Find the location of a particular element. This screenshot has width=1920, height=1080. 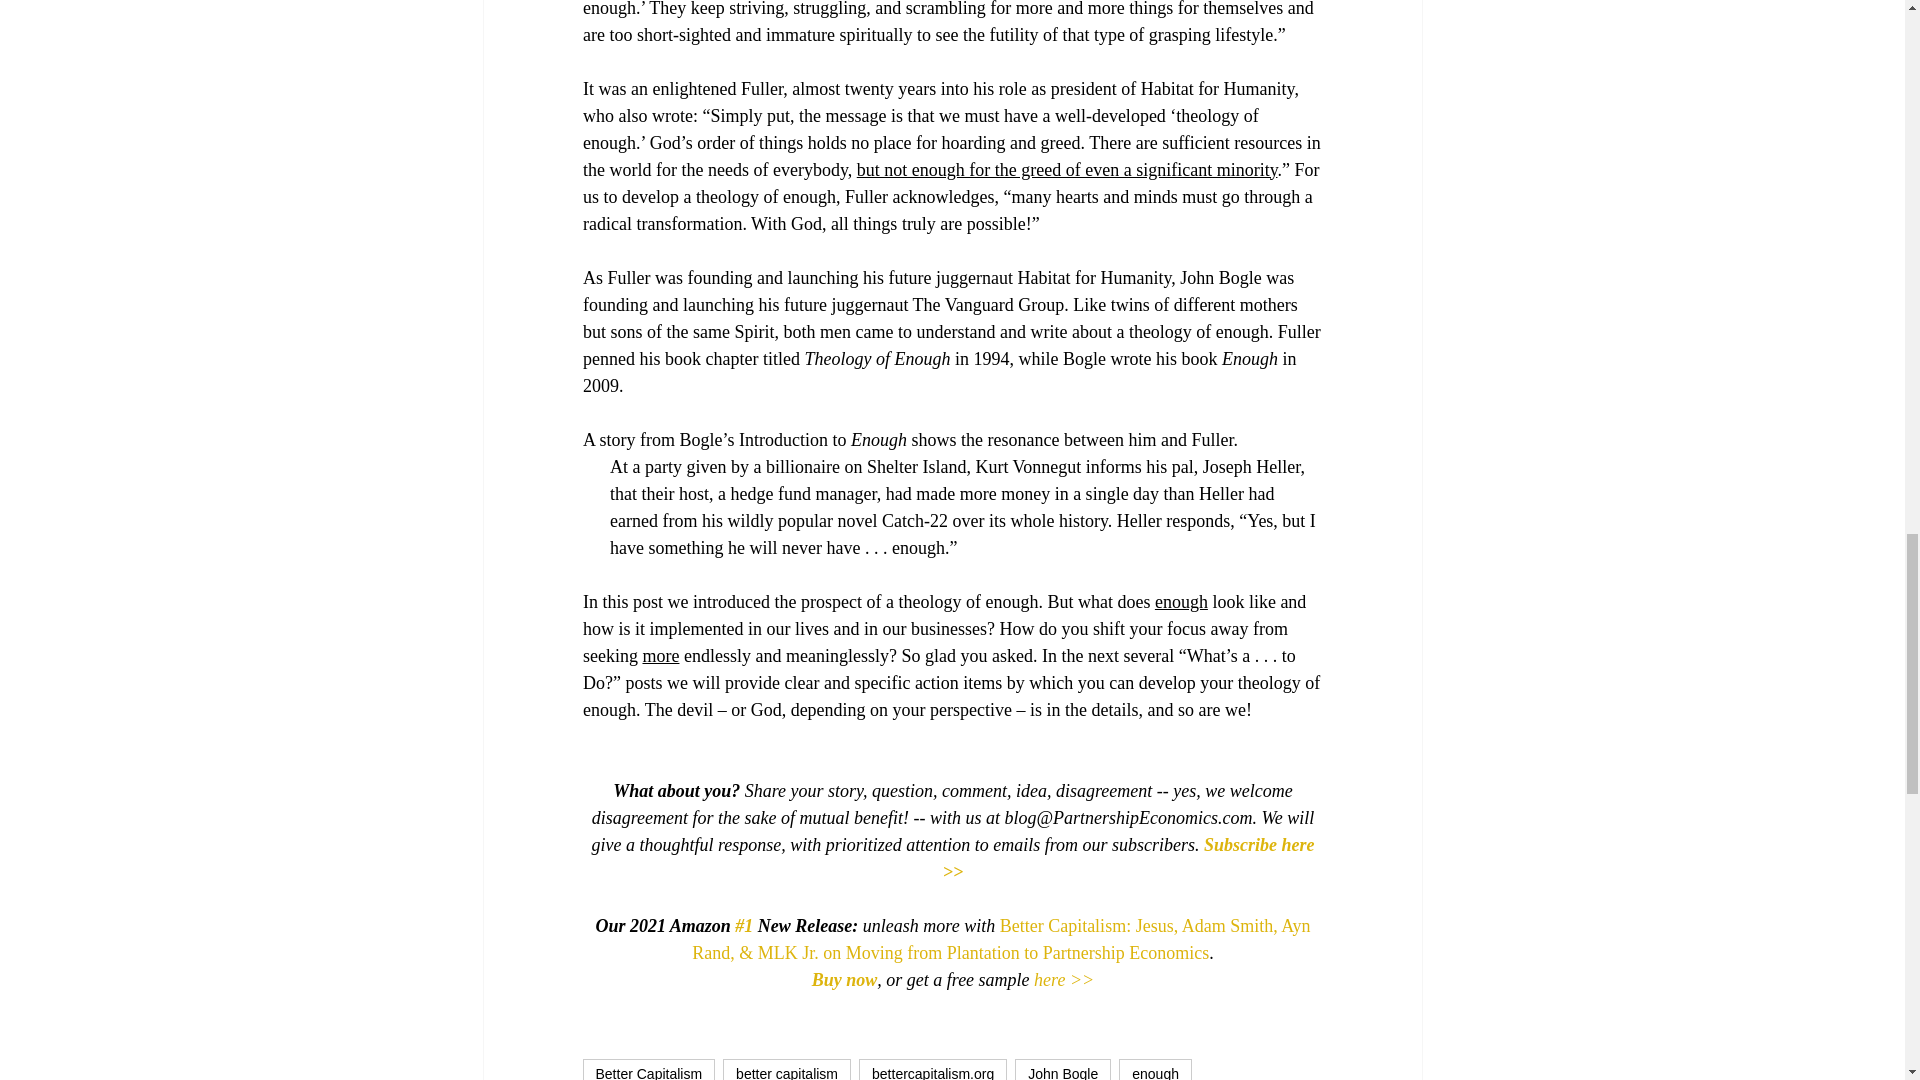

John Bogle is located at coordinates (1063, 1070).